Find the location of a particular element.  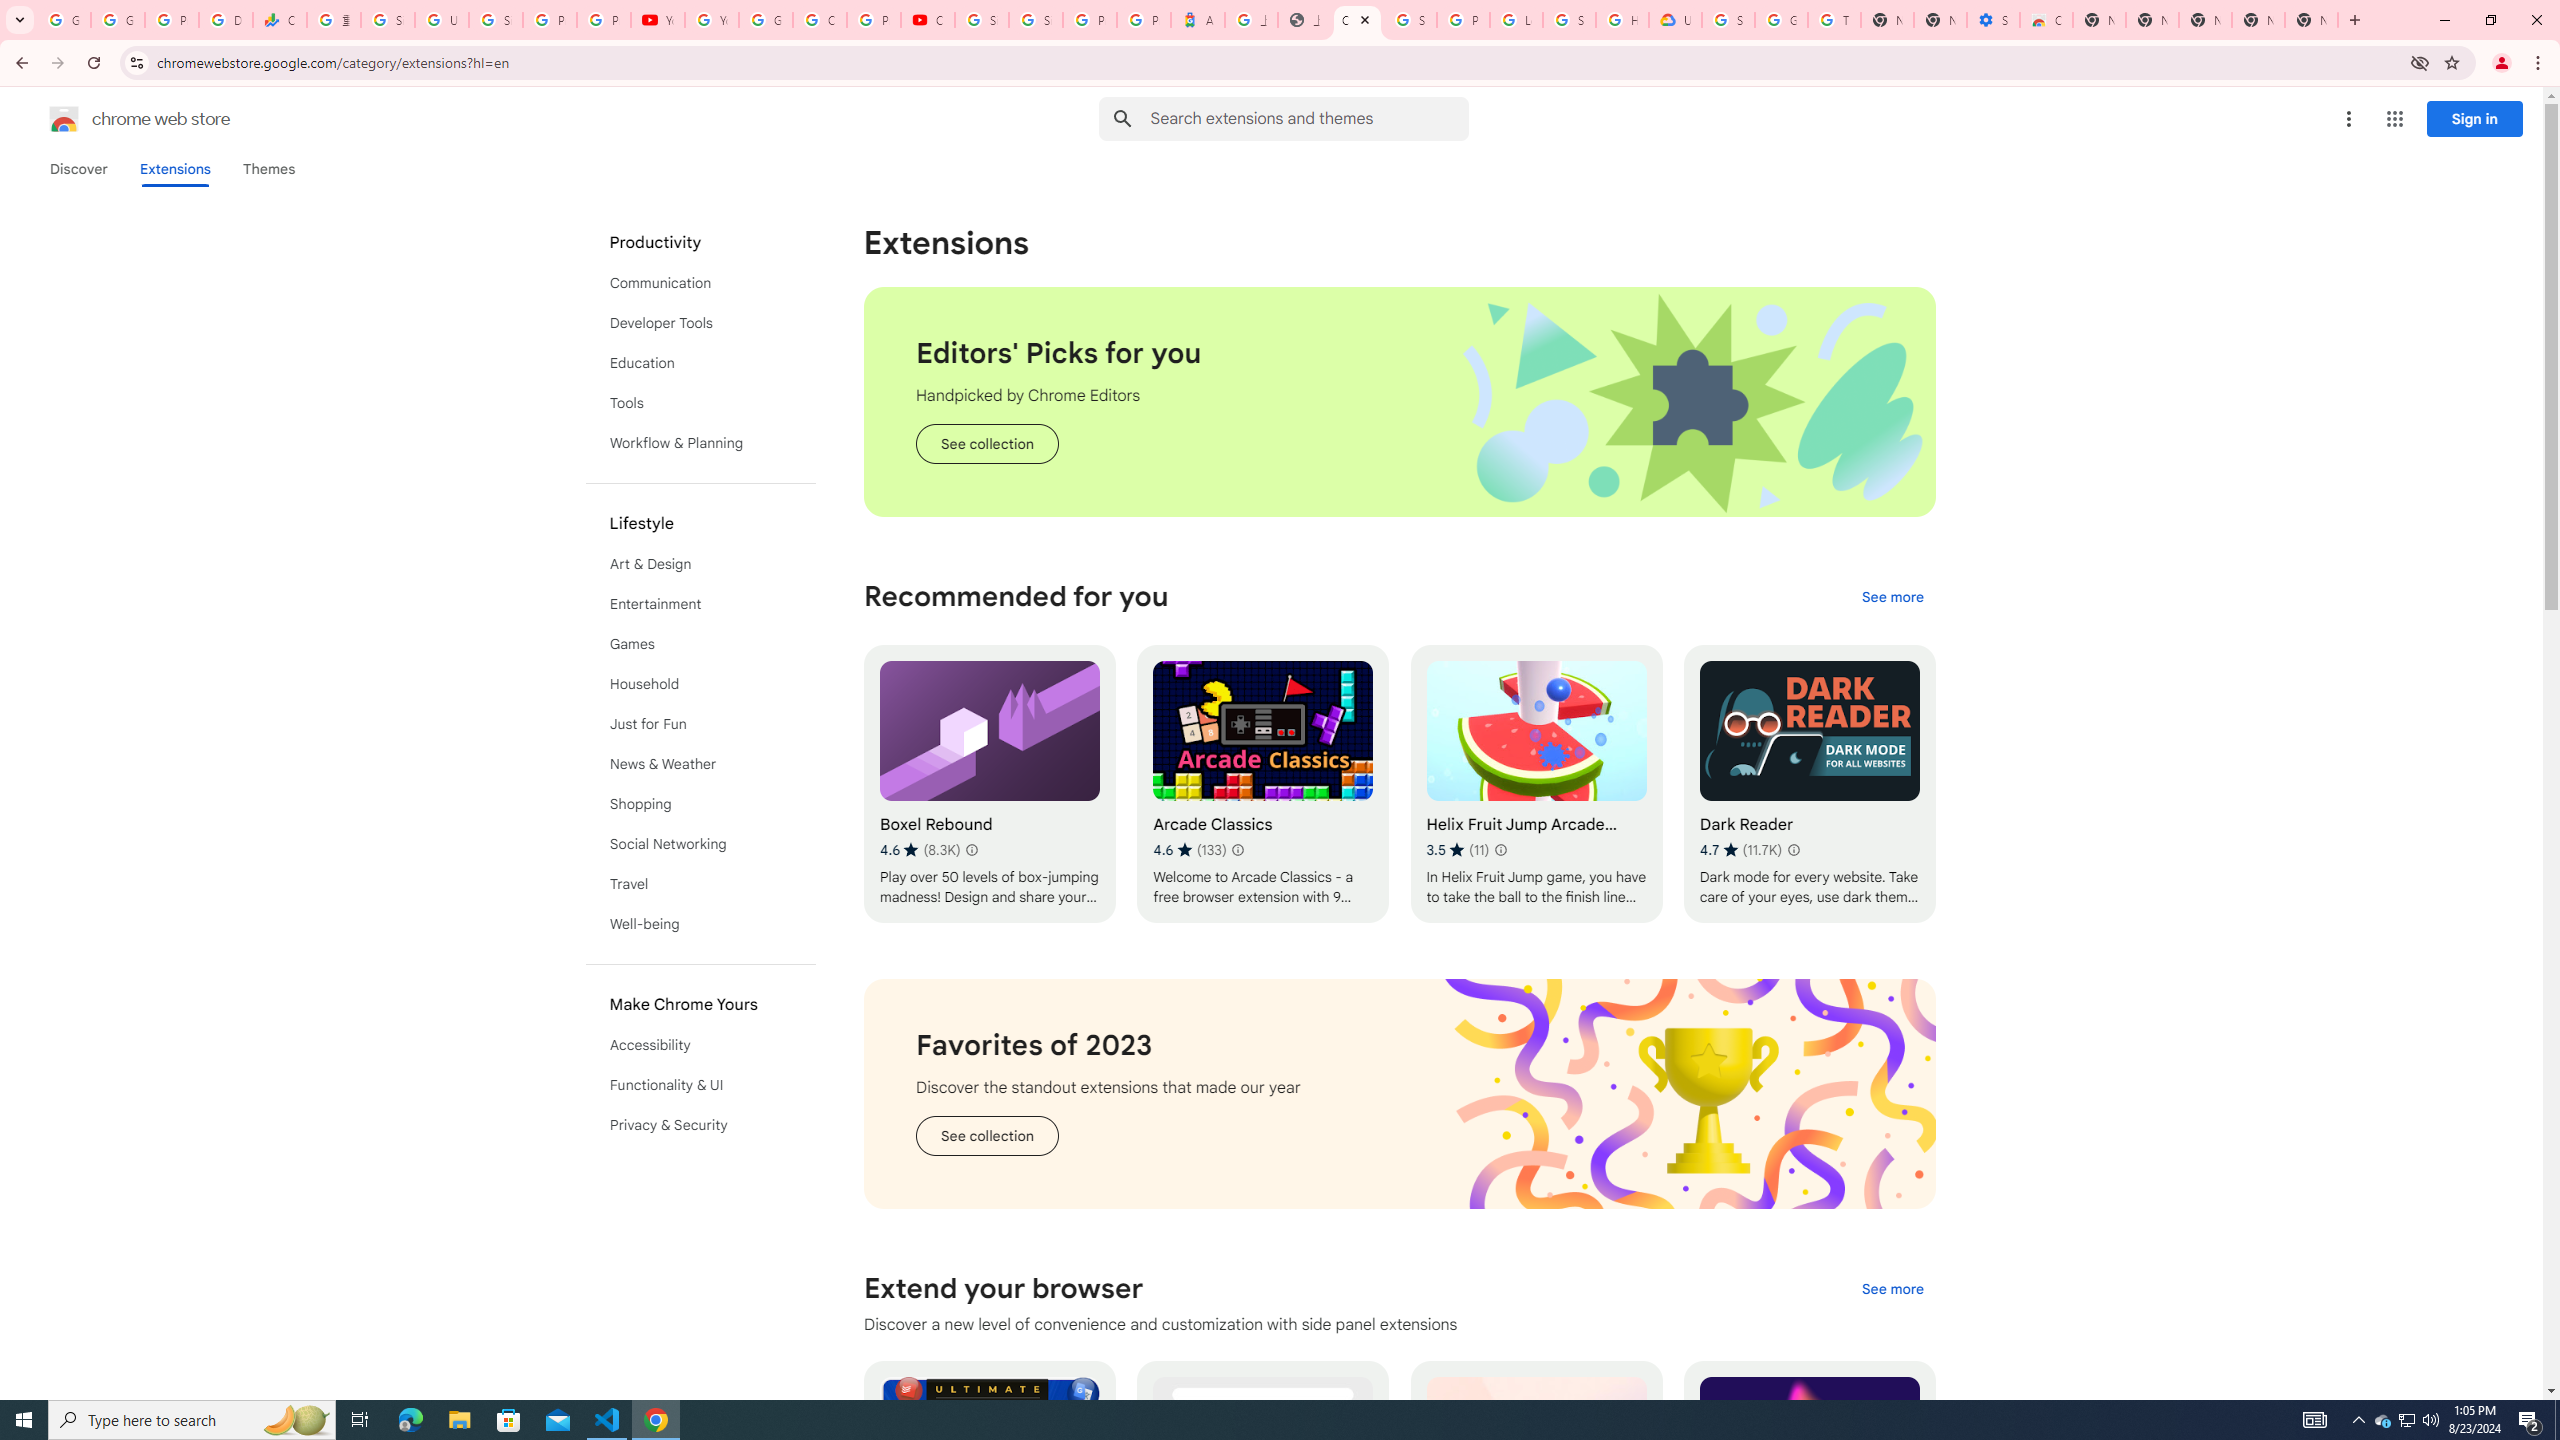

Games is located at coordinates (701, 643).